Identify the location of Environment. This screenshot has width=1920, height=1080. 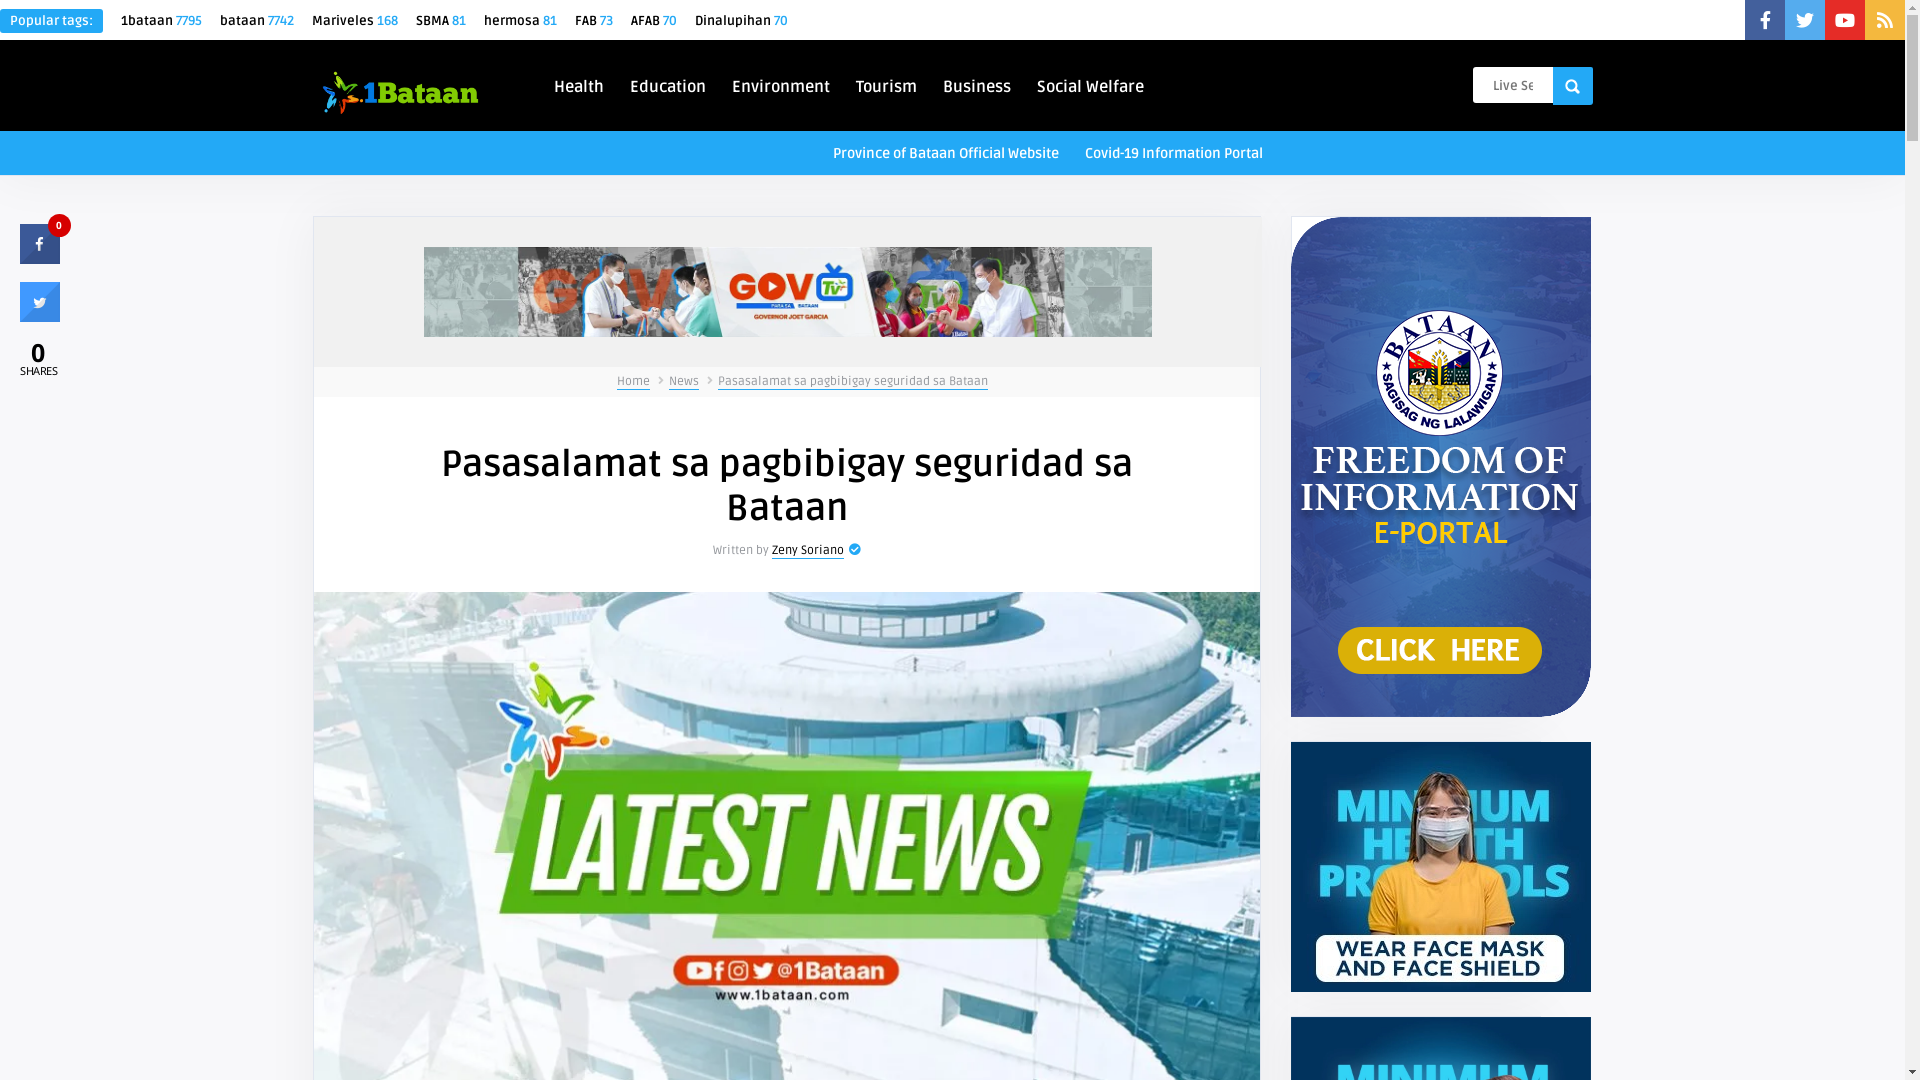
(781, 85).